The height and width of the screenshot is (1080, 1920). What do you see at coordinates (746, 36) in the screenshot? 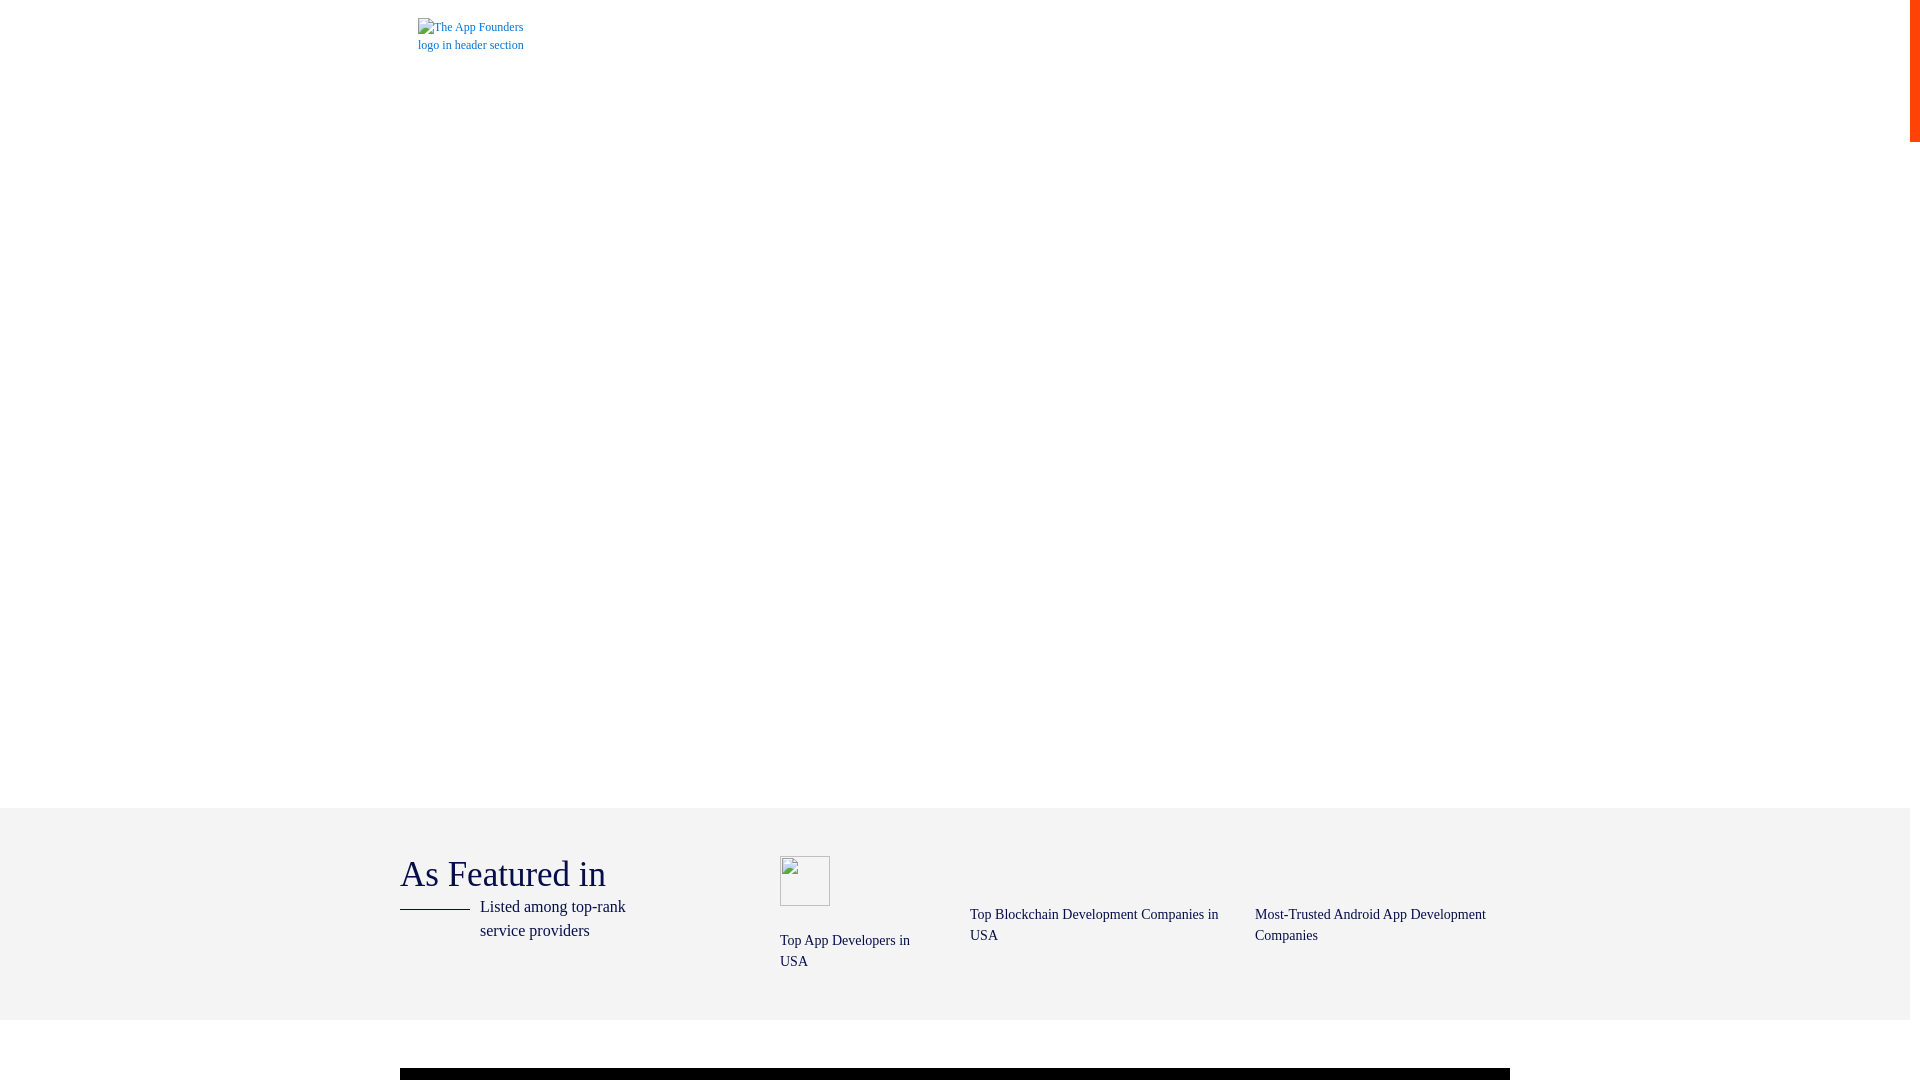
I see `INDUSTRIES` at bounding box center [746, 36].